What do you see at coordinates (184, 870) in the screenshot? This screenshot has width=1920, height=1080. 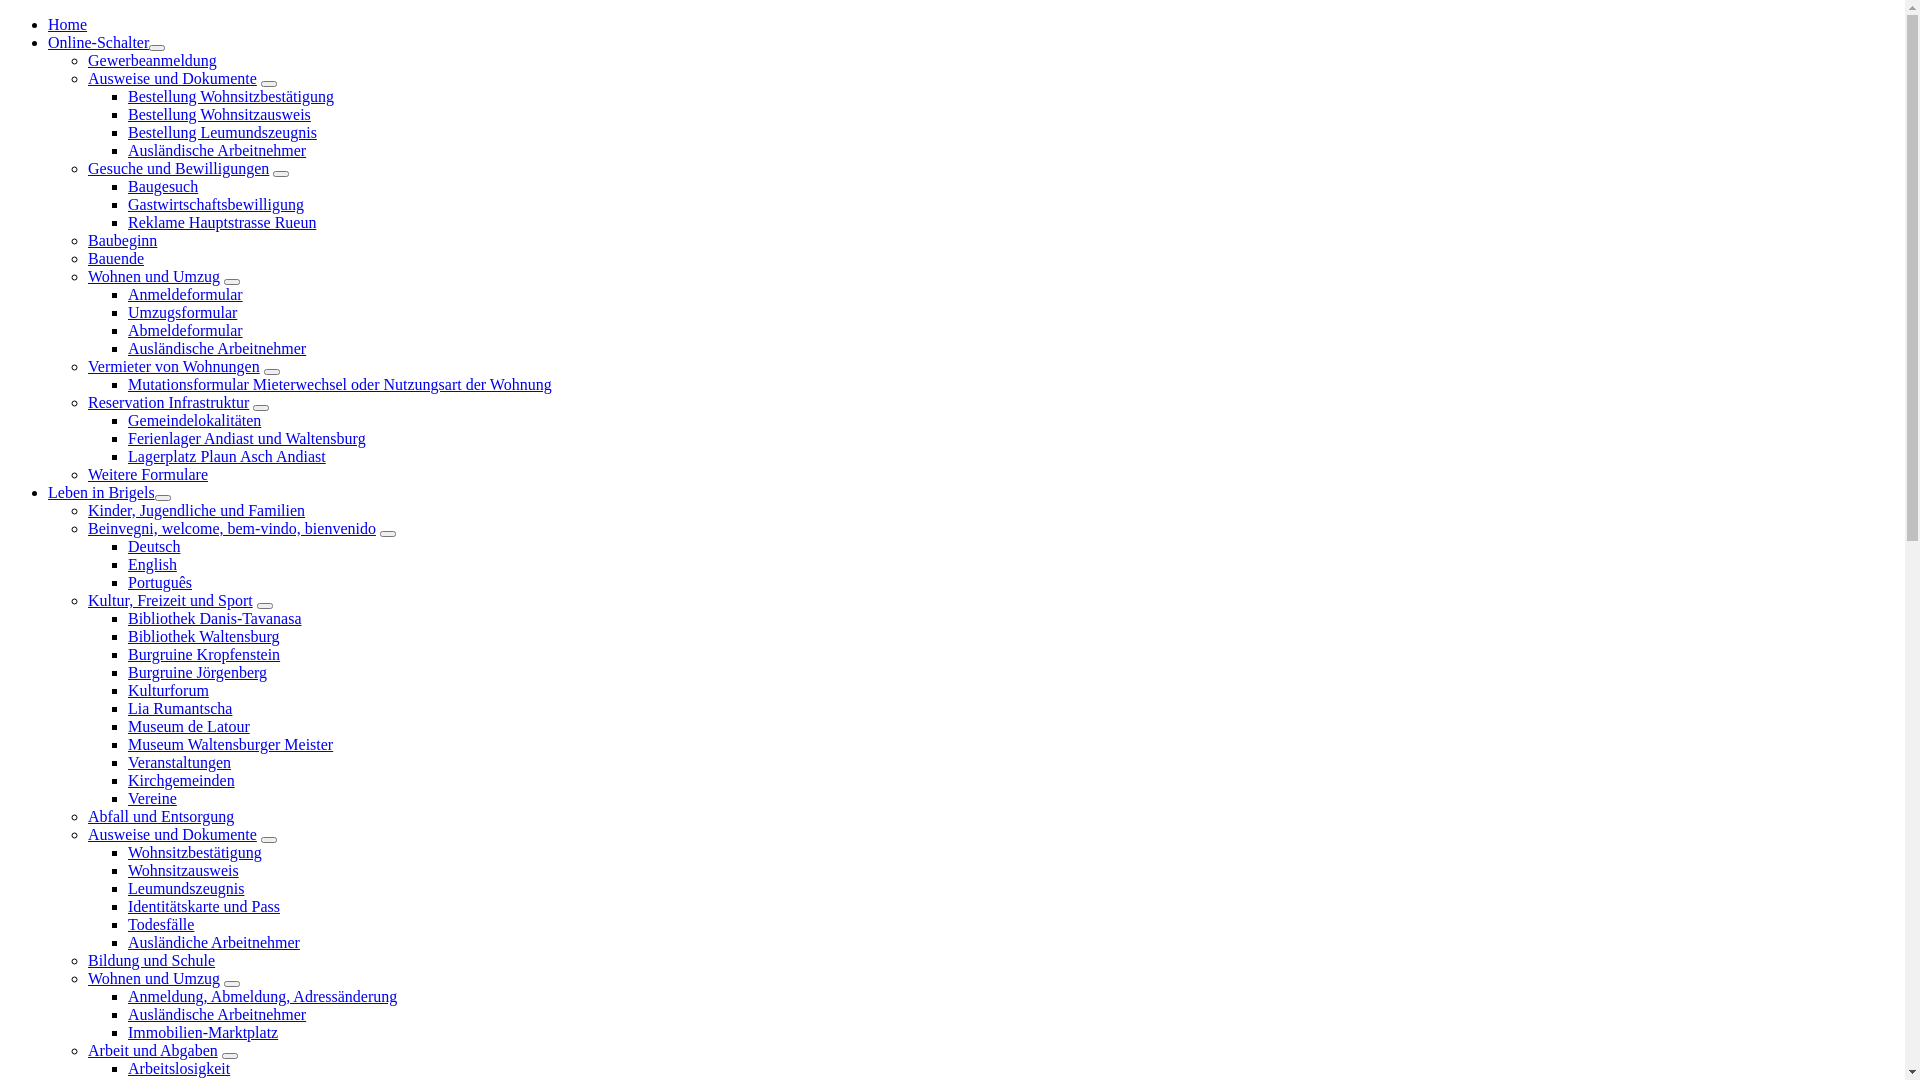 I see `Wohnsitzausweis` at bounding box center [184, 870].